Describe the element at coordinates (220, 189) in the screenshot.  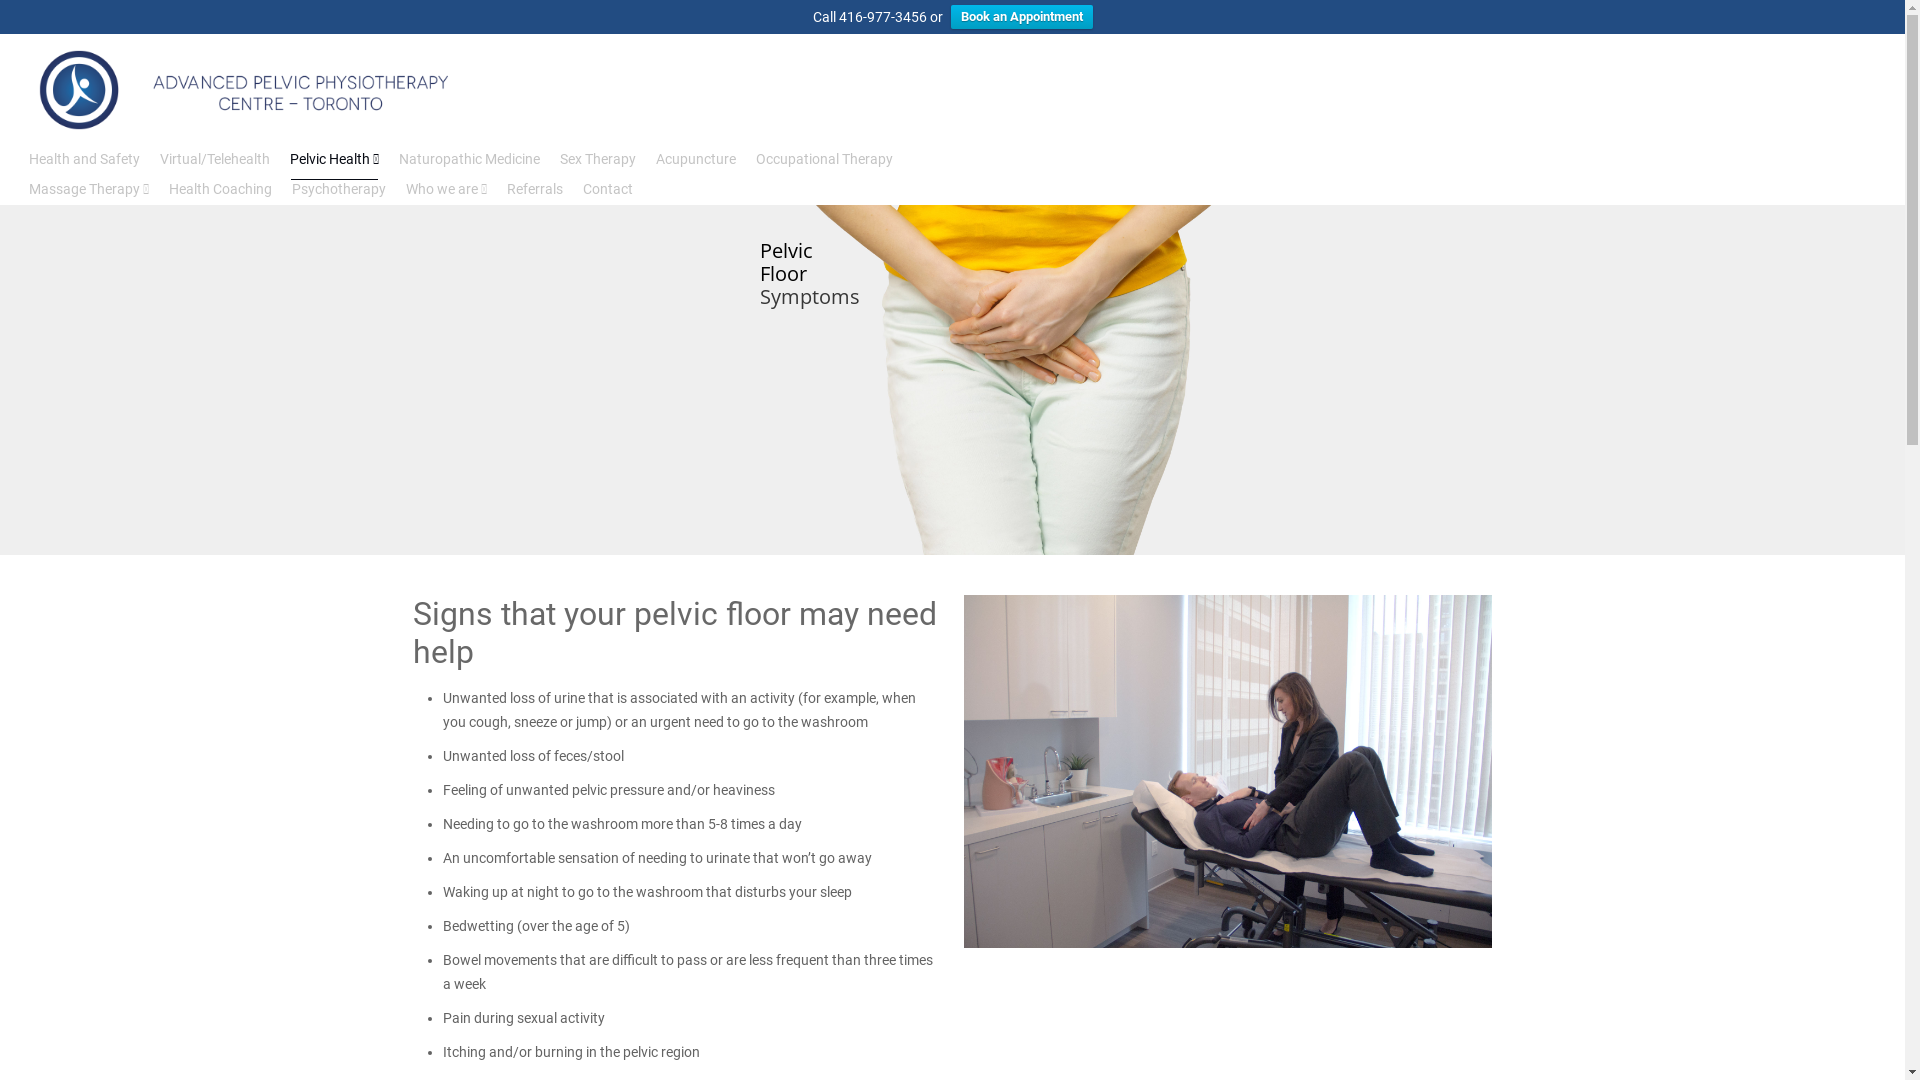
I see `Health Coaching` at that location.